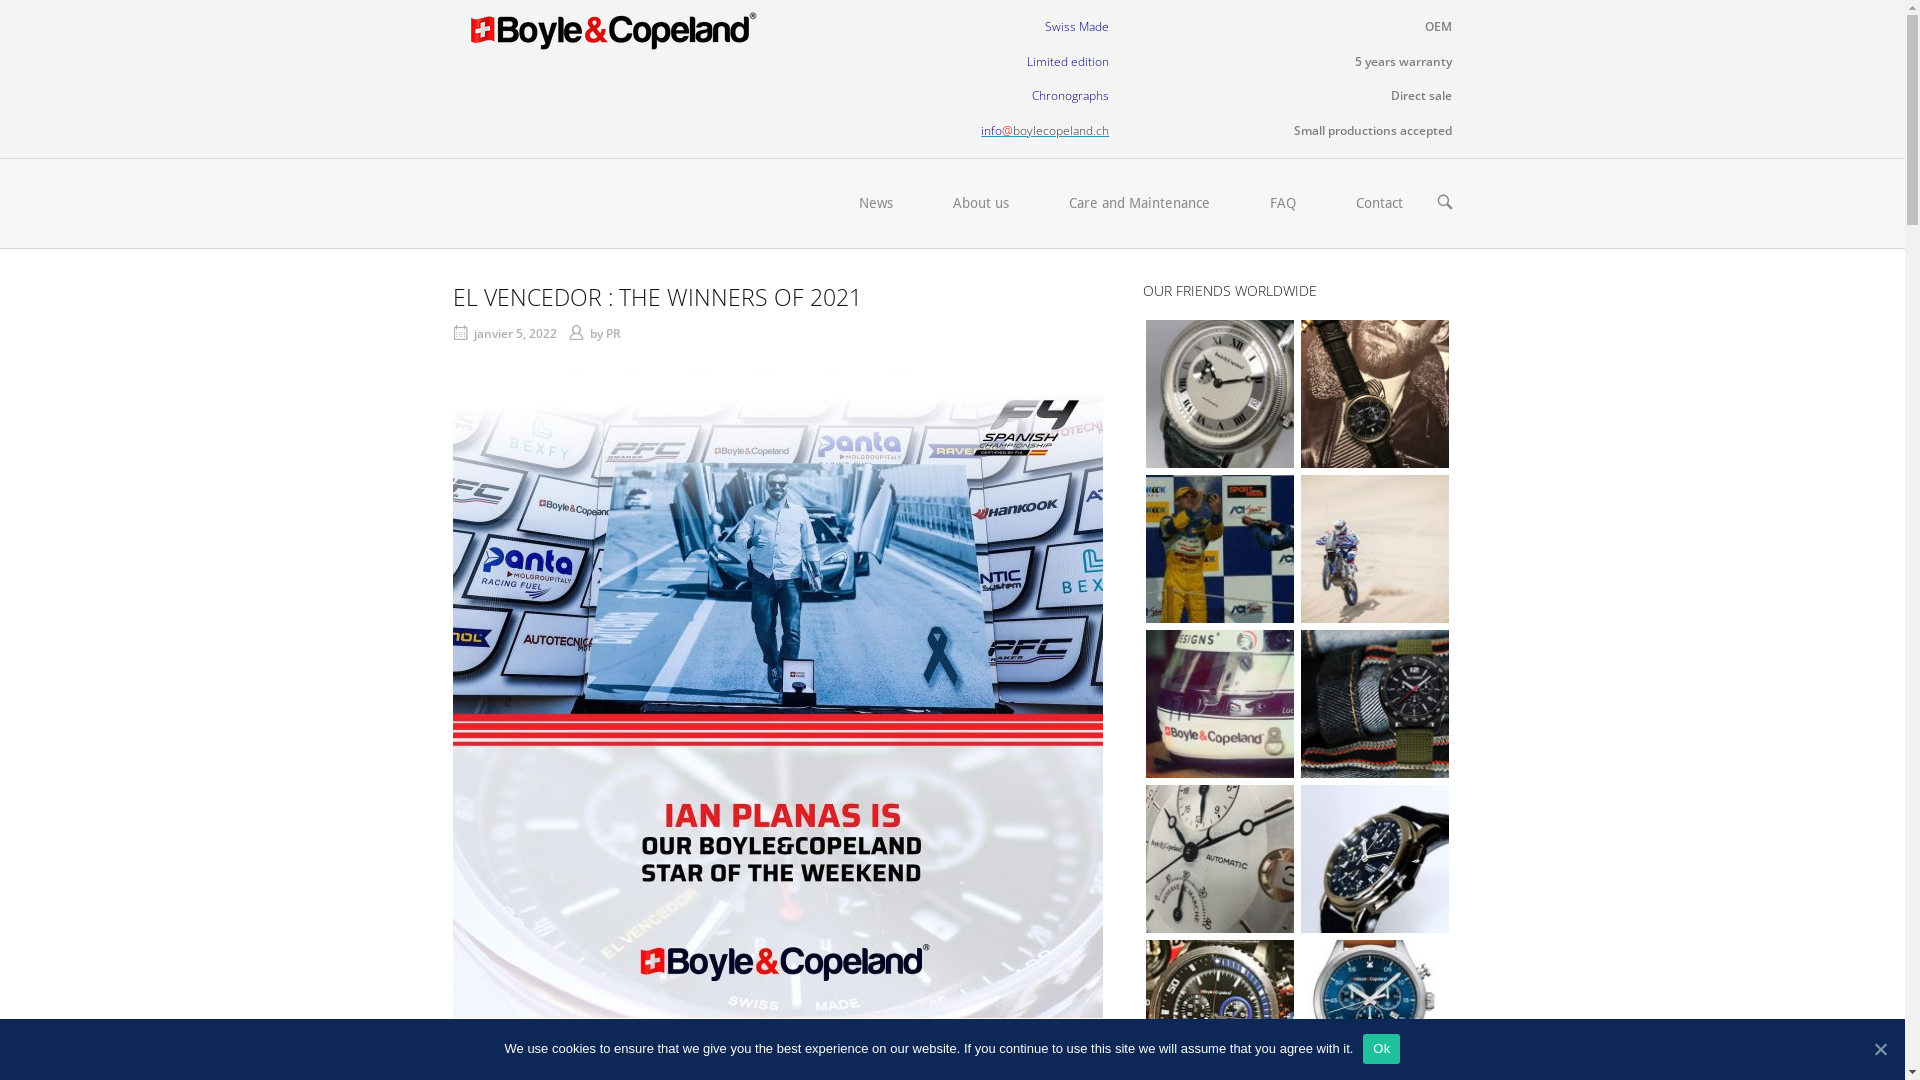 The image size is (1920, 1080). What do you see at coordinates (1283, 204) in the screenshot?
I see `FAQ` at bounding box center [1283, 204].